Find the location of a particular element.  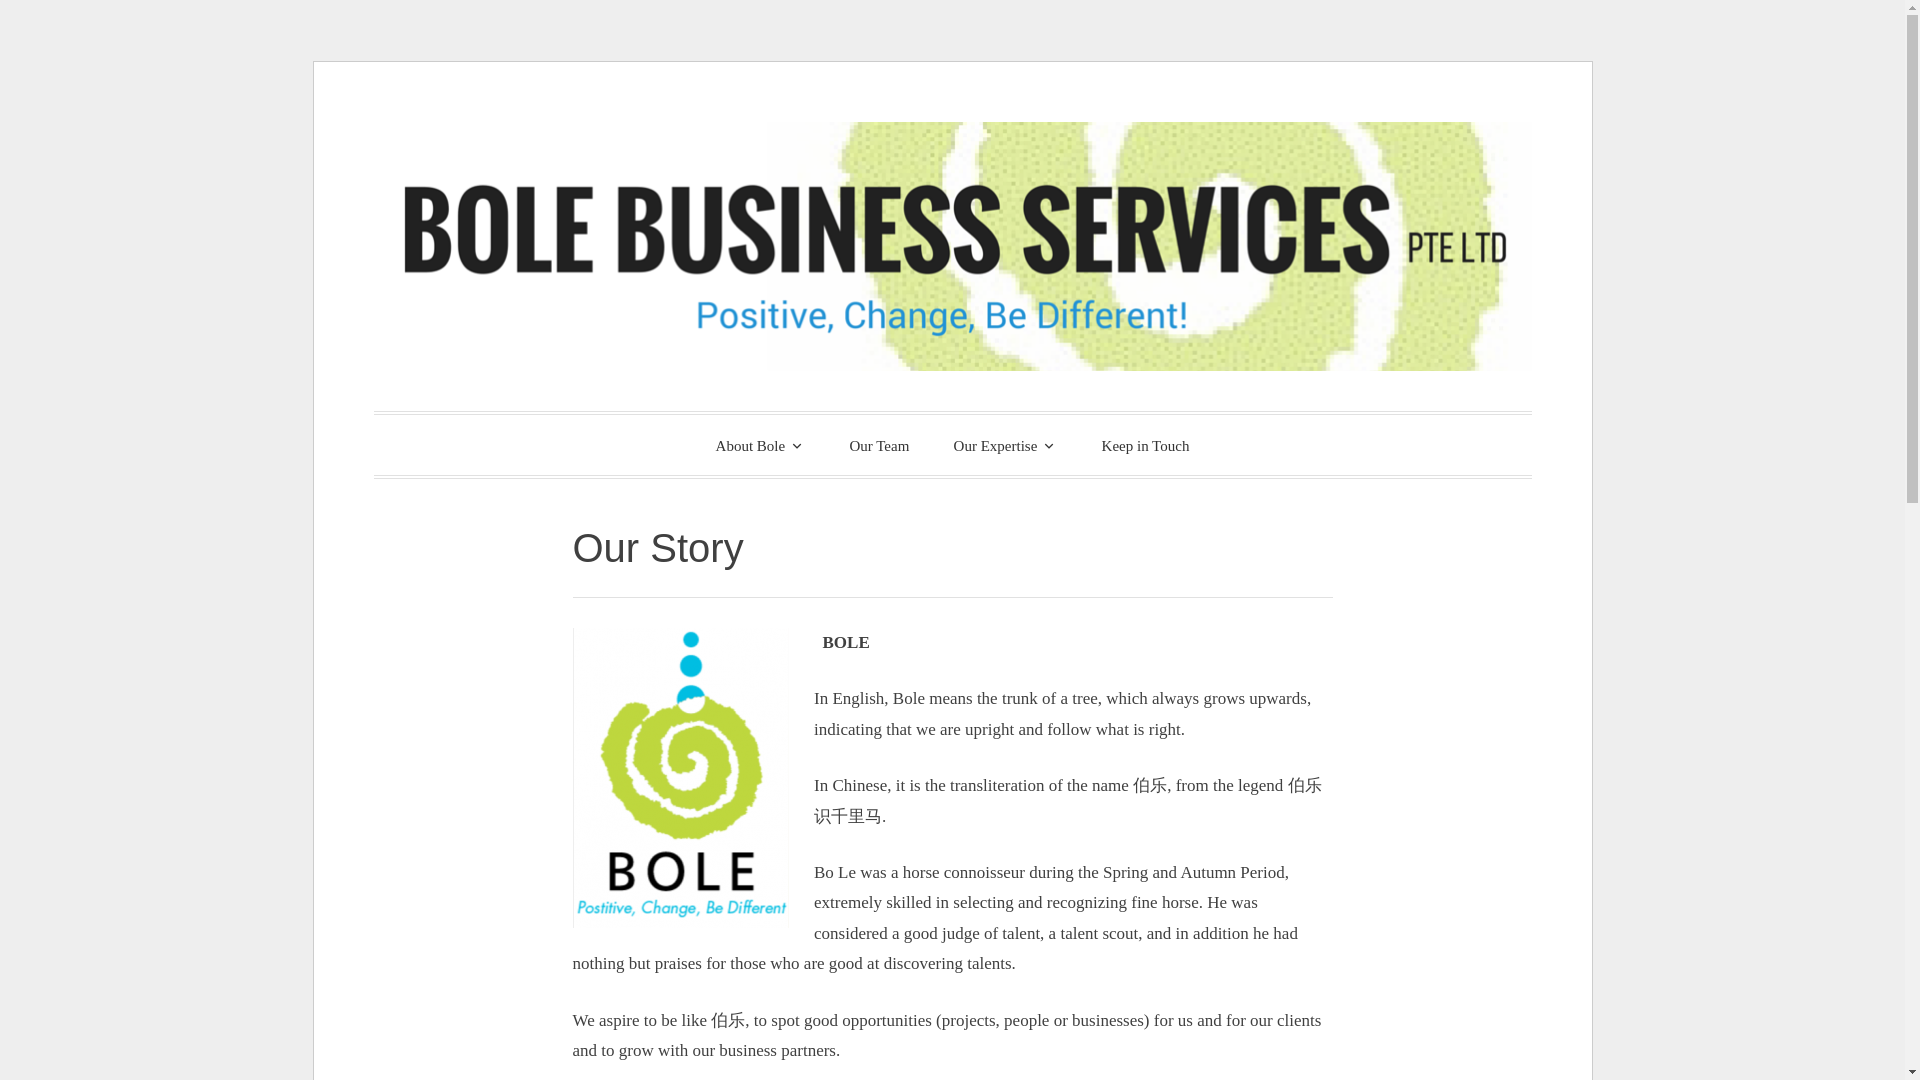

Bole Business Services is located at coordinates (766, 441).